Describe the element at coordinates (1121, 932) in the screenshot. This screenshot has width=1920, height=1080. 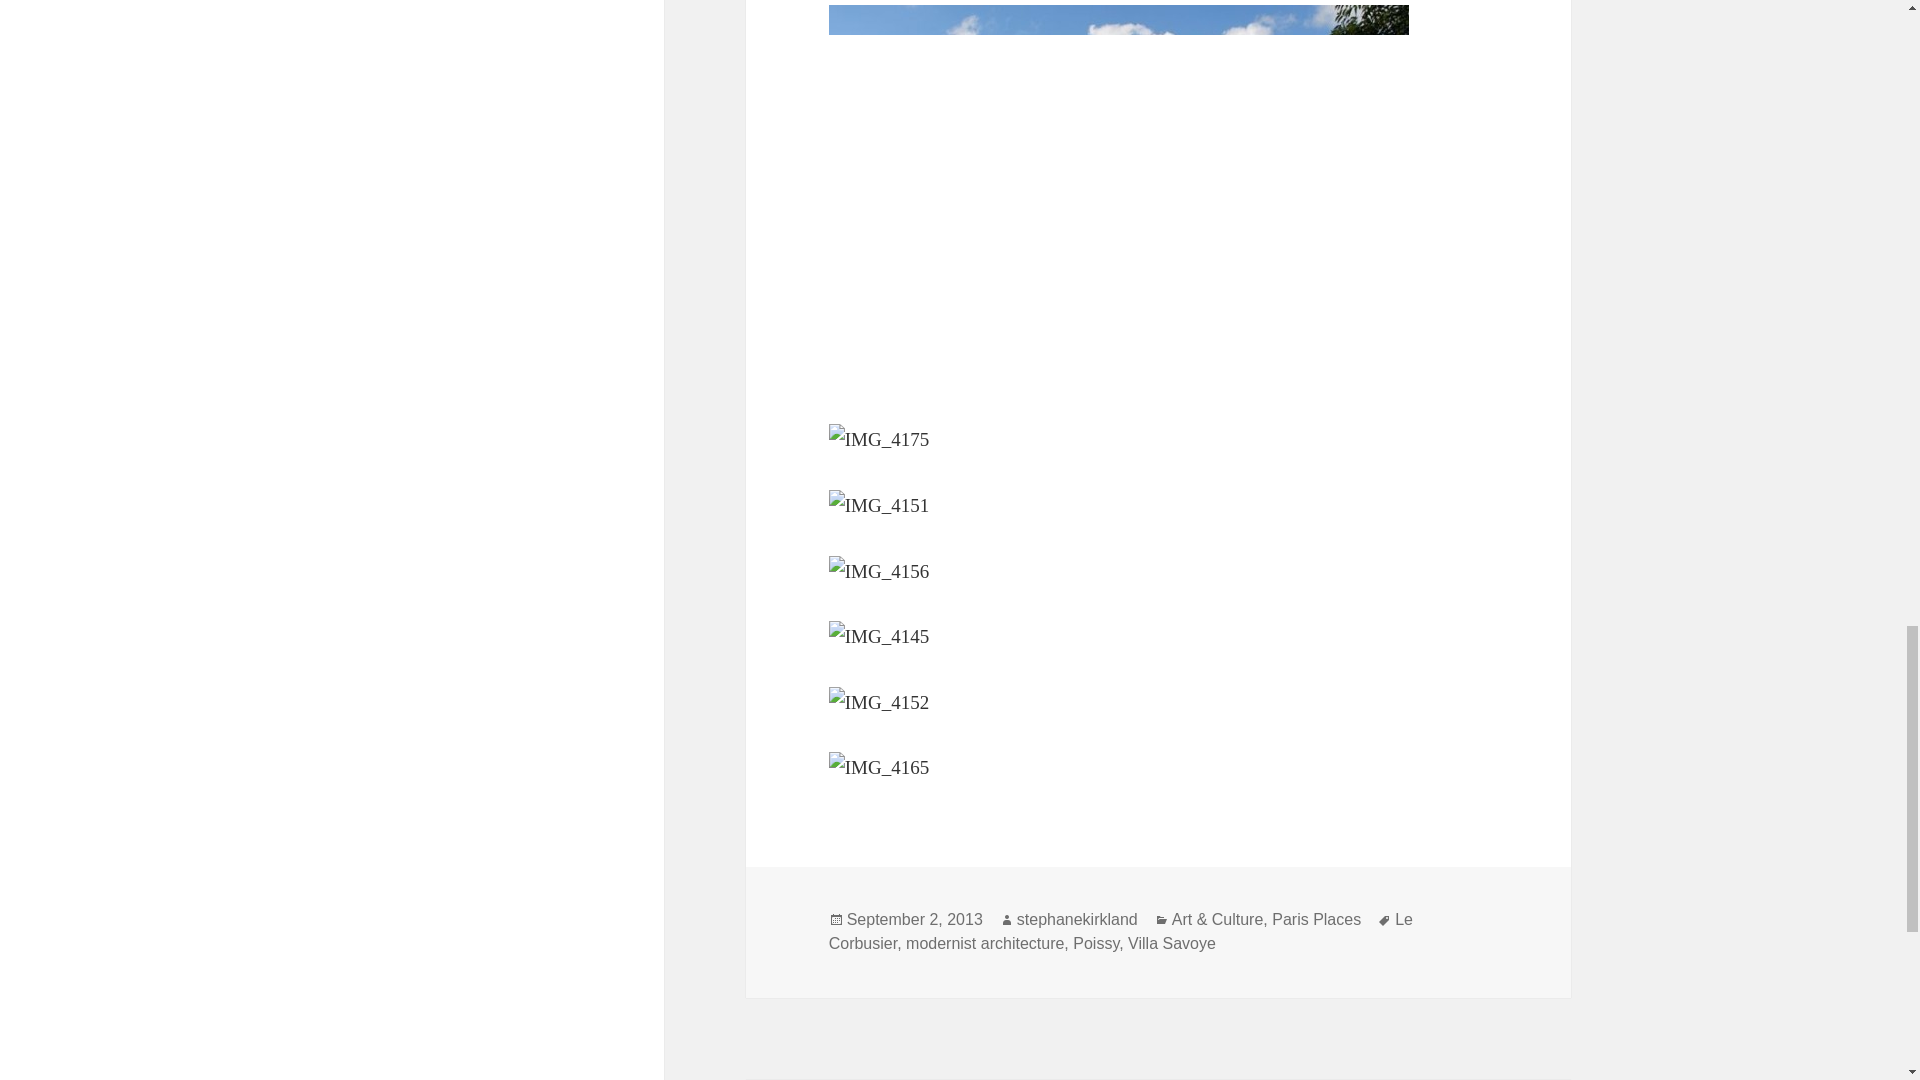
I see `Le Corbusier` at that location.